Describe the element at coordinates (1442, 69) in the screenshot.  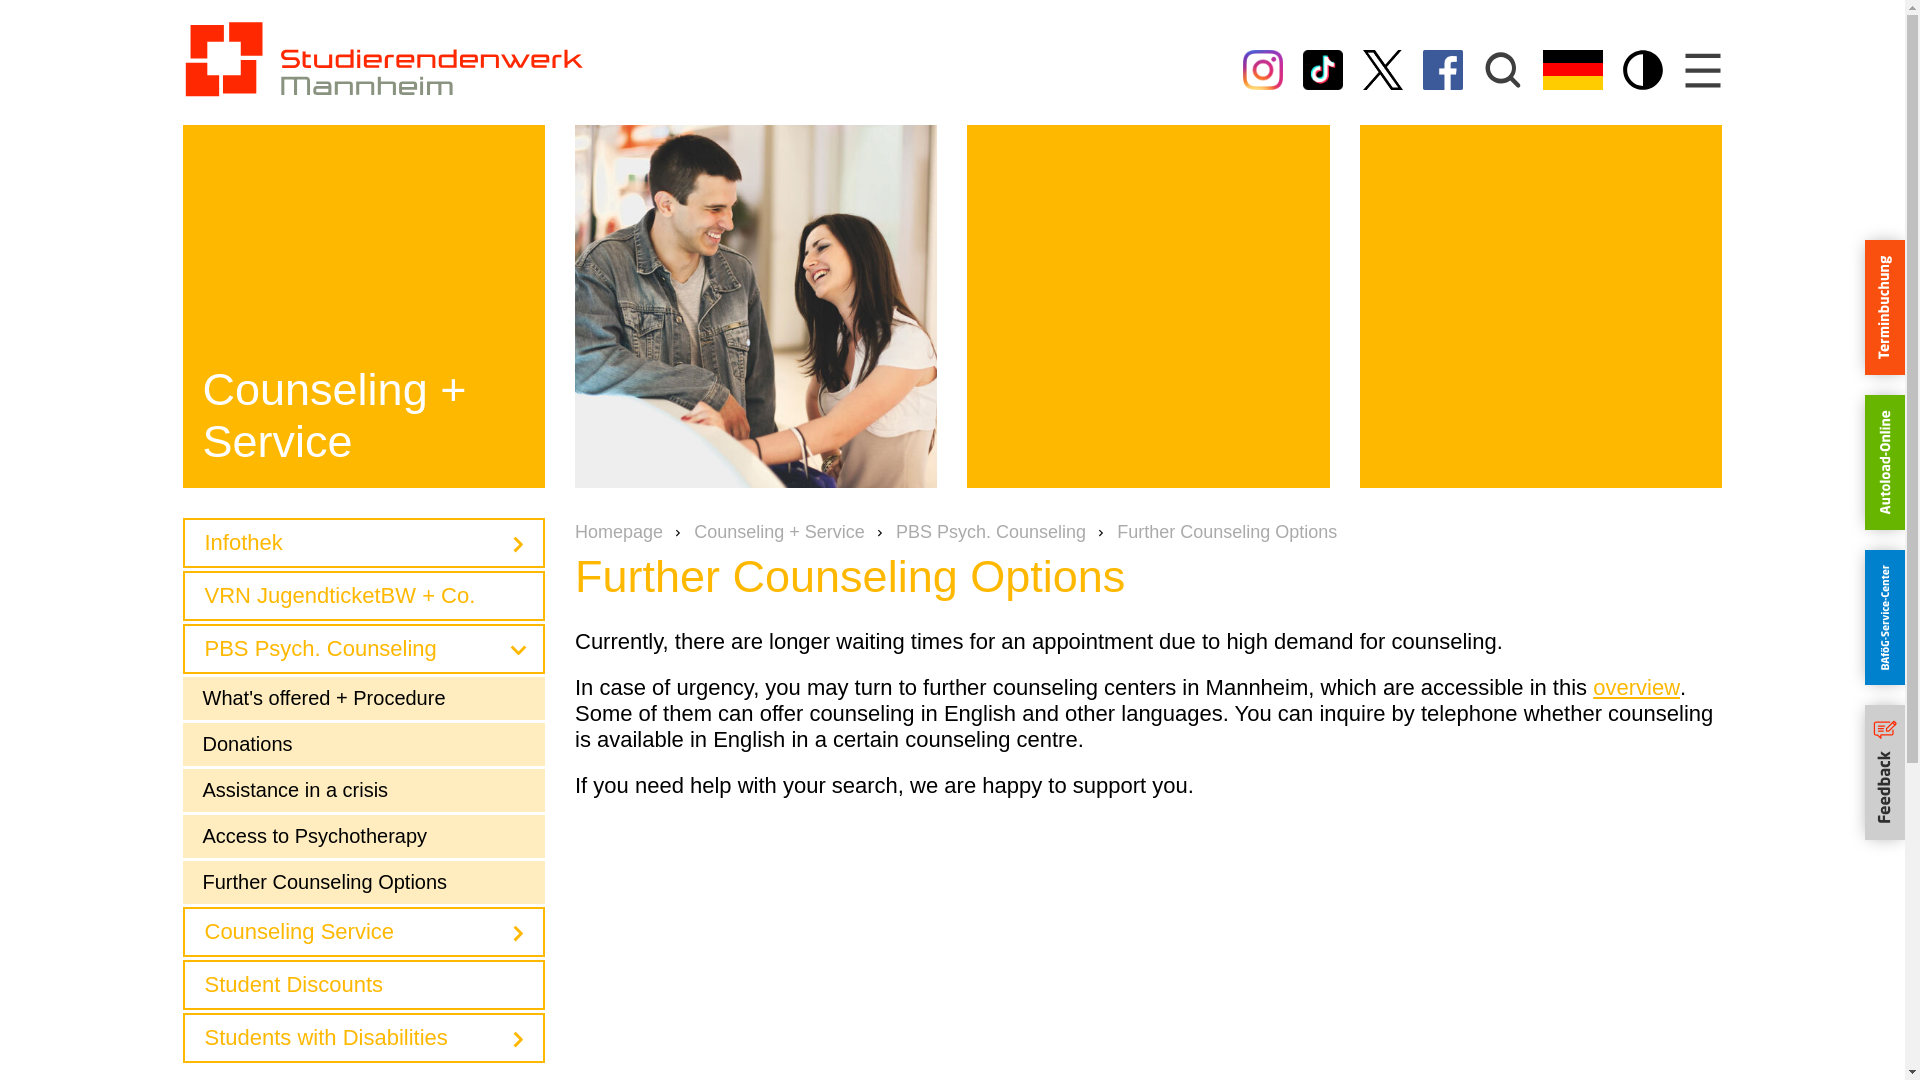
I see `Go to Facebook page` at that location.